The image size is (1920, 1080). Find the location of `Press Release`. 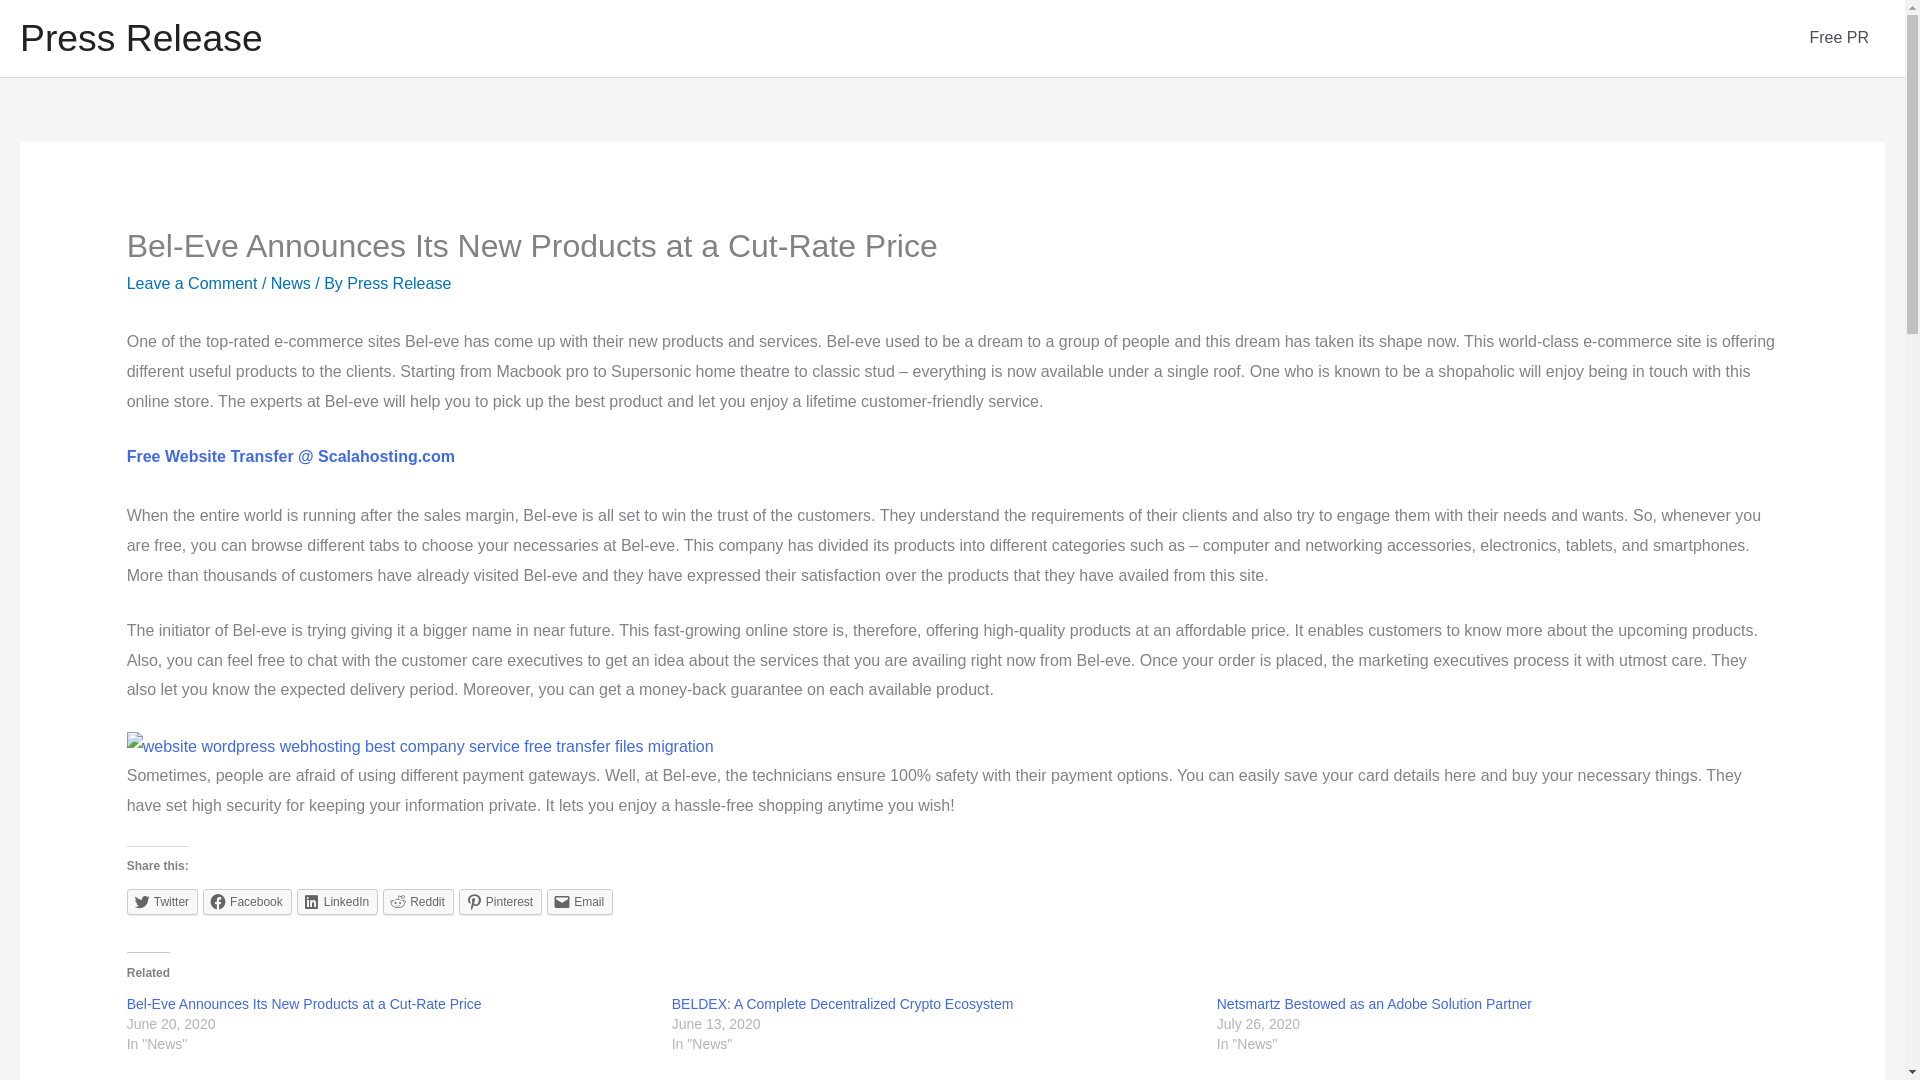

Press Release is located at coordinates (141, 38).